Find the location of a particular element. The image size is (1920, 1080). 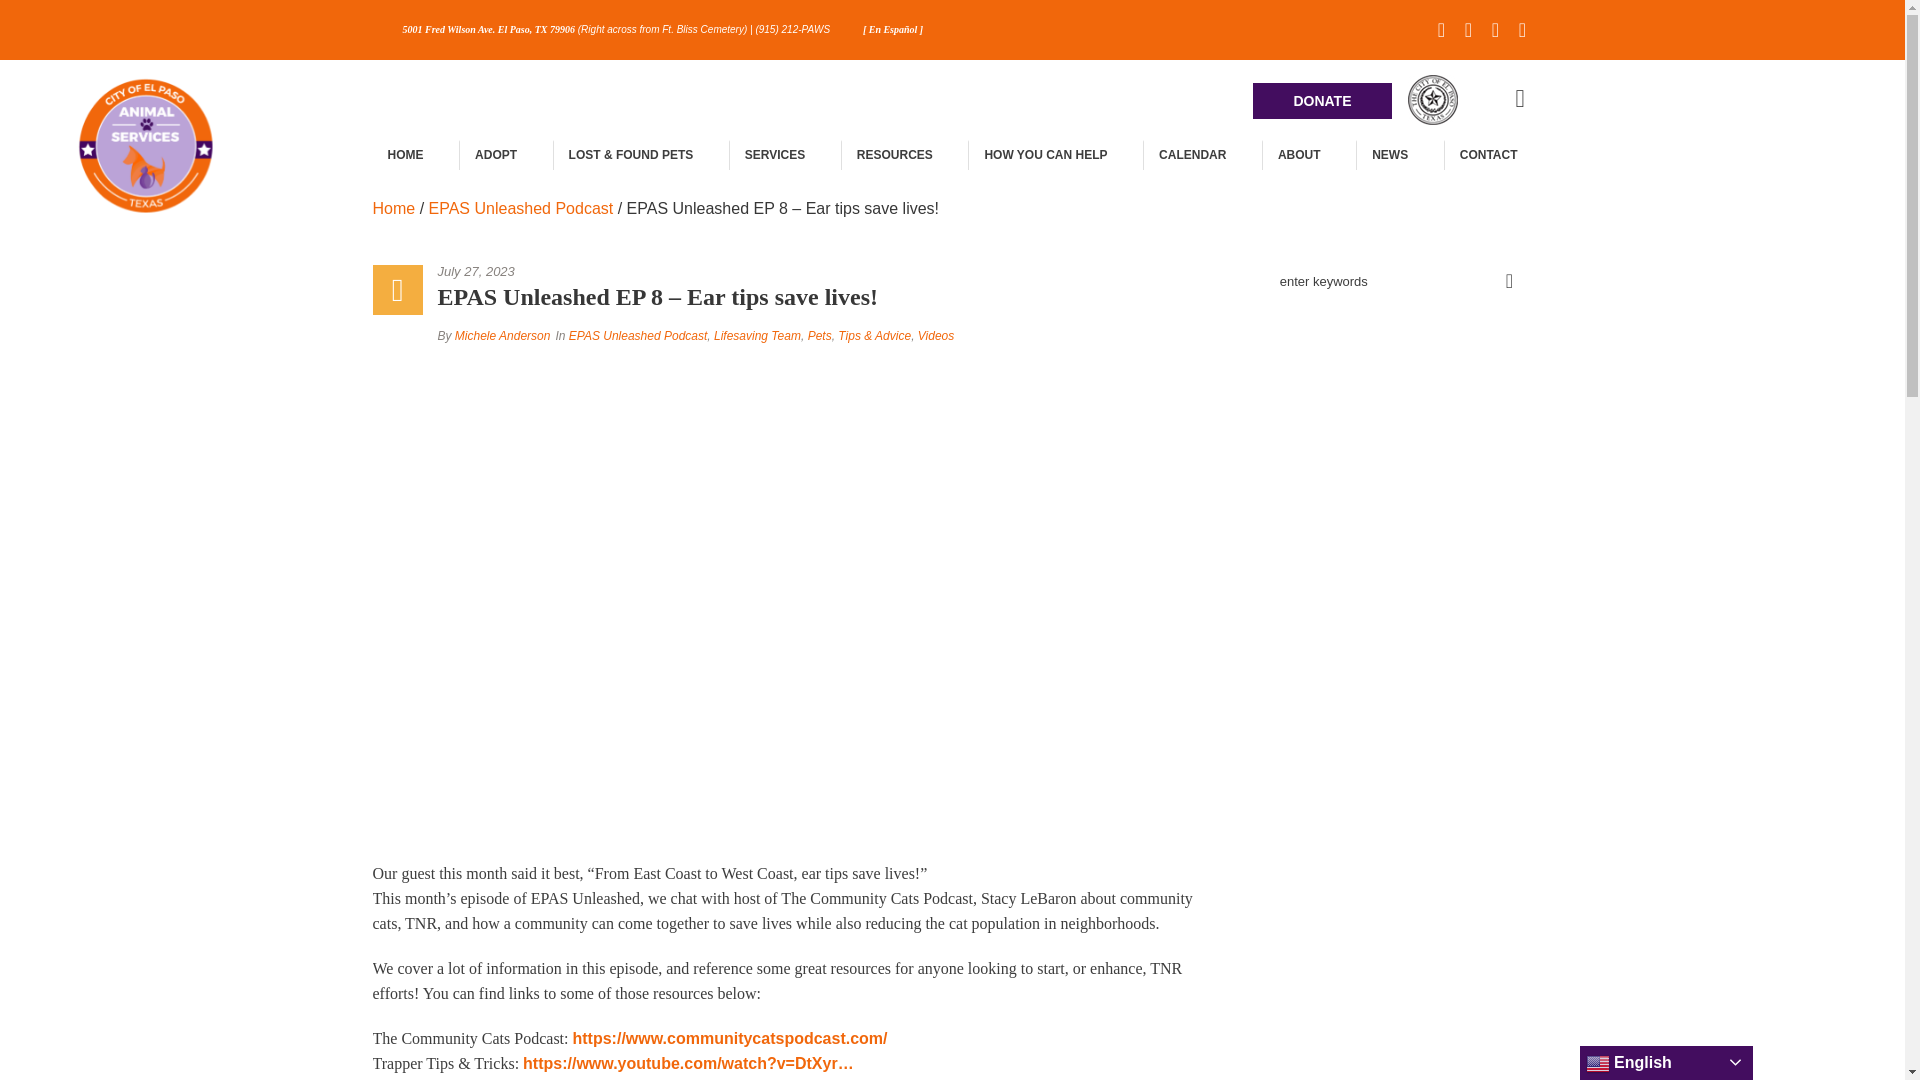

HOME is located at coordinates (404, 154).